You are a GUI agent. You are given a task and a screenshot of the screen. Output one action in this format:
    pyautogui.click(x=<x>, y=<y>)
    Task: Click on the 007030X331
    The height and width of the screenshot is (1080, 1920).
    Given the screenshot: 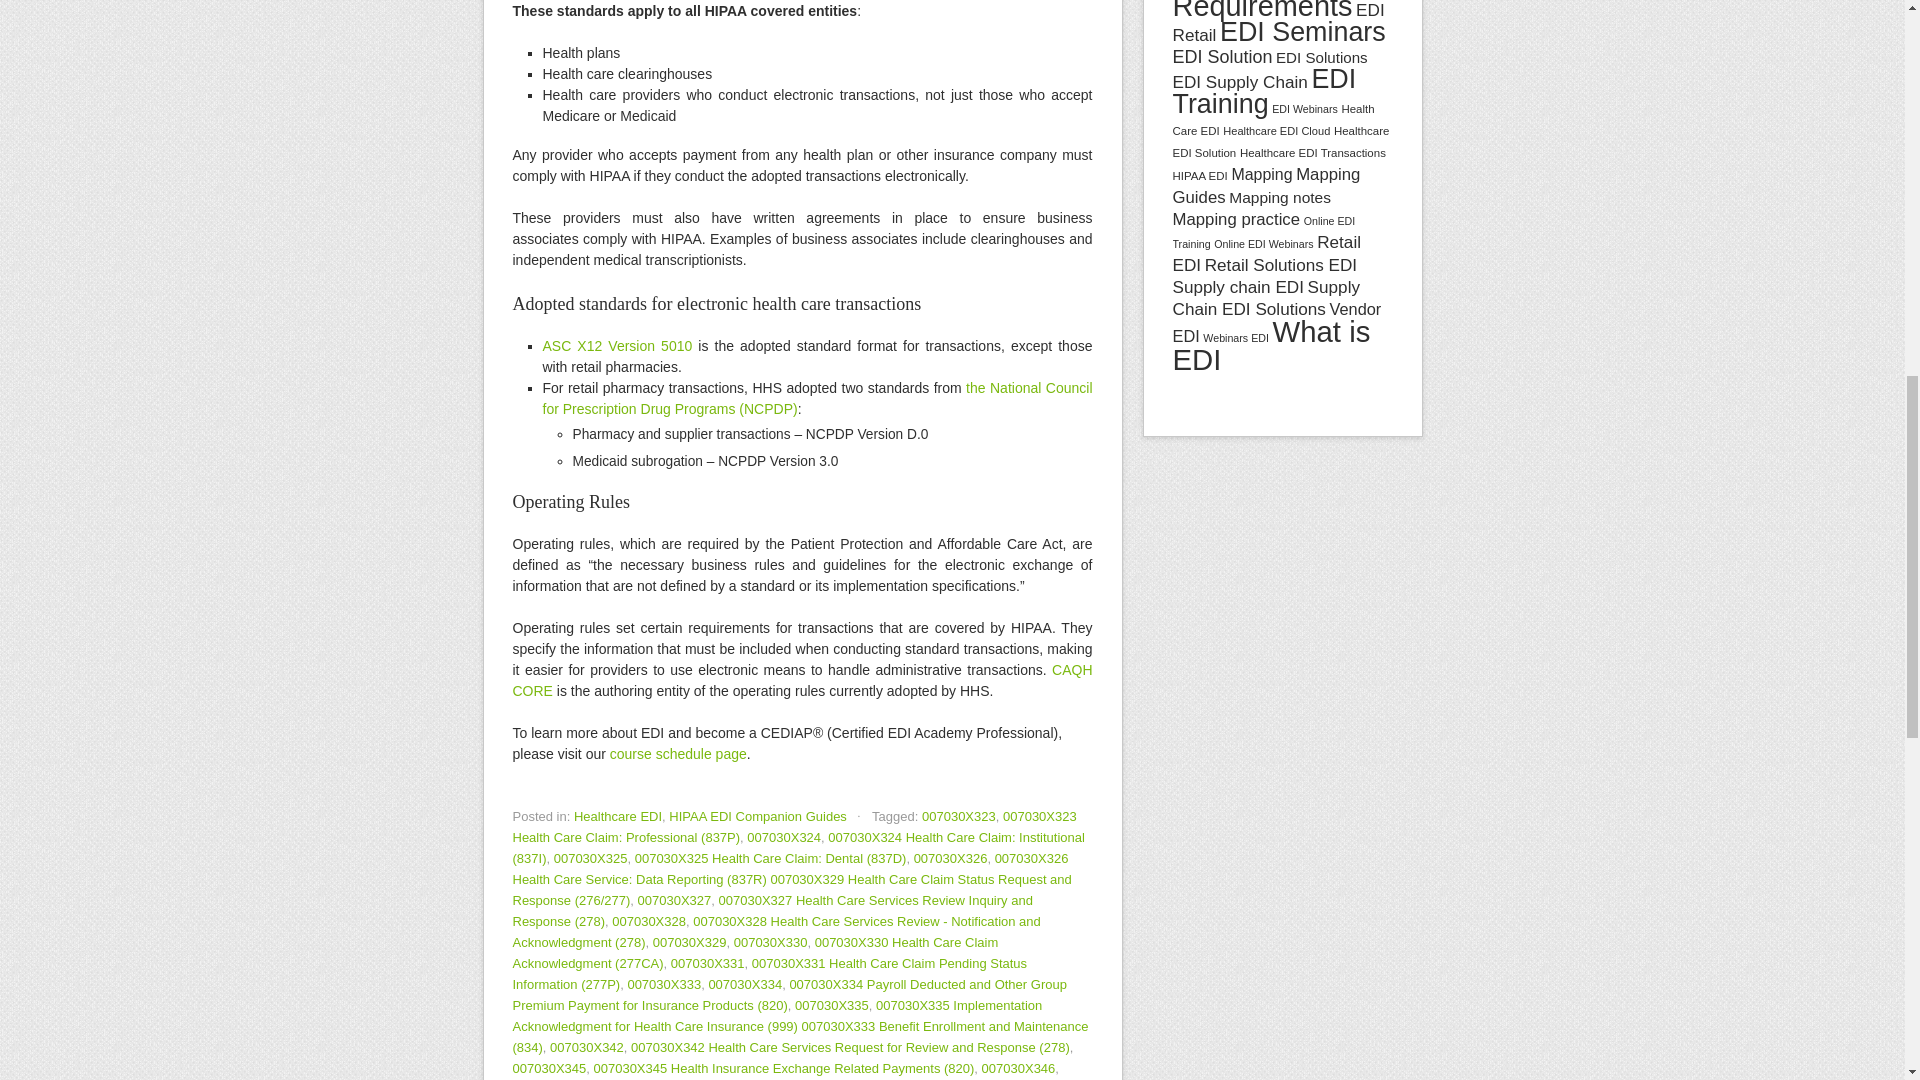 What is the action you would take?
    pyautogui.click(x=707, y=962)
    